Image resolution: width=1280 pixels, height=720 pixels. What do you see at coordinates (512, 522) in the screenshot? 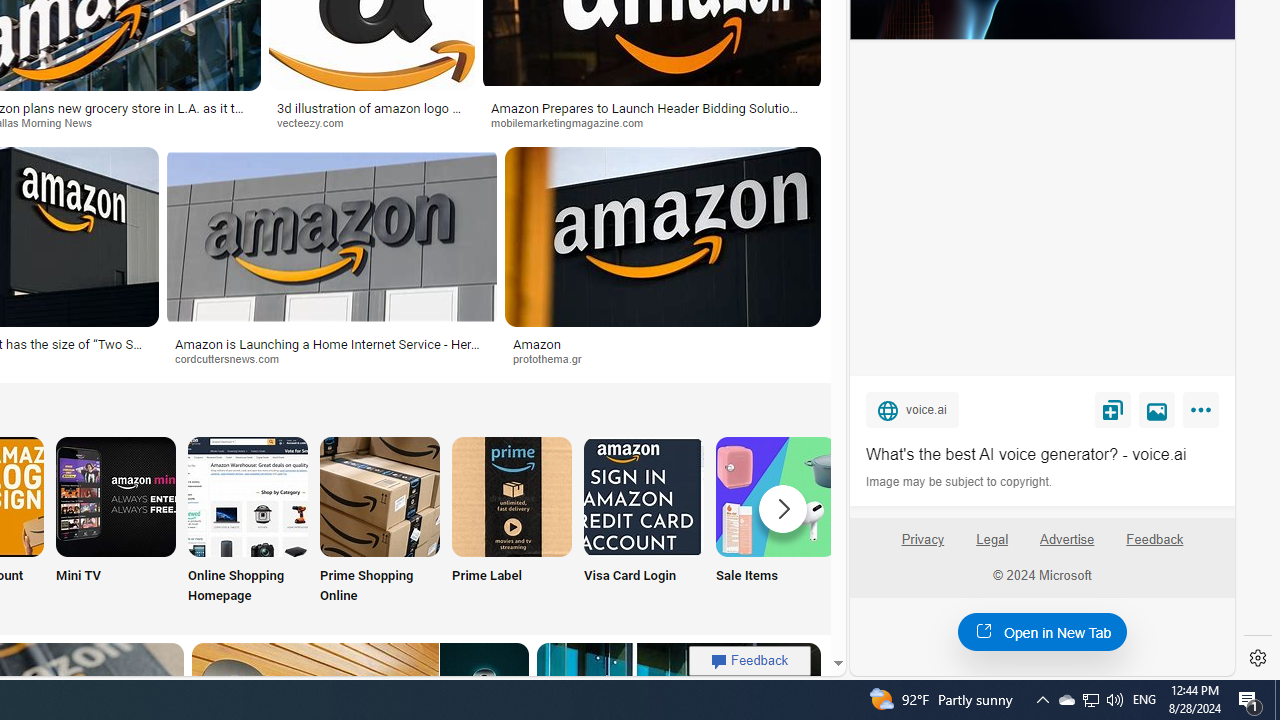
I see `Prime Label` at bounding box center [512, 522].